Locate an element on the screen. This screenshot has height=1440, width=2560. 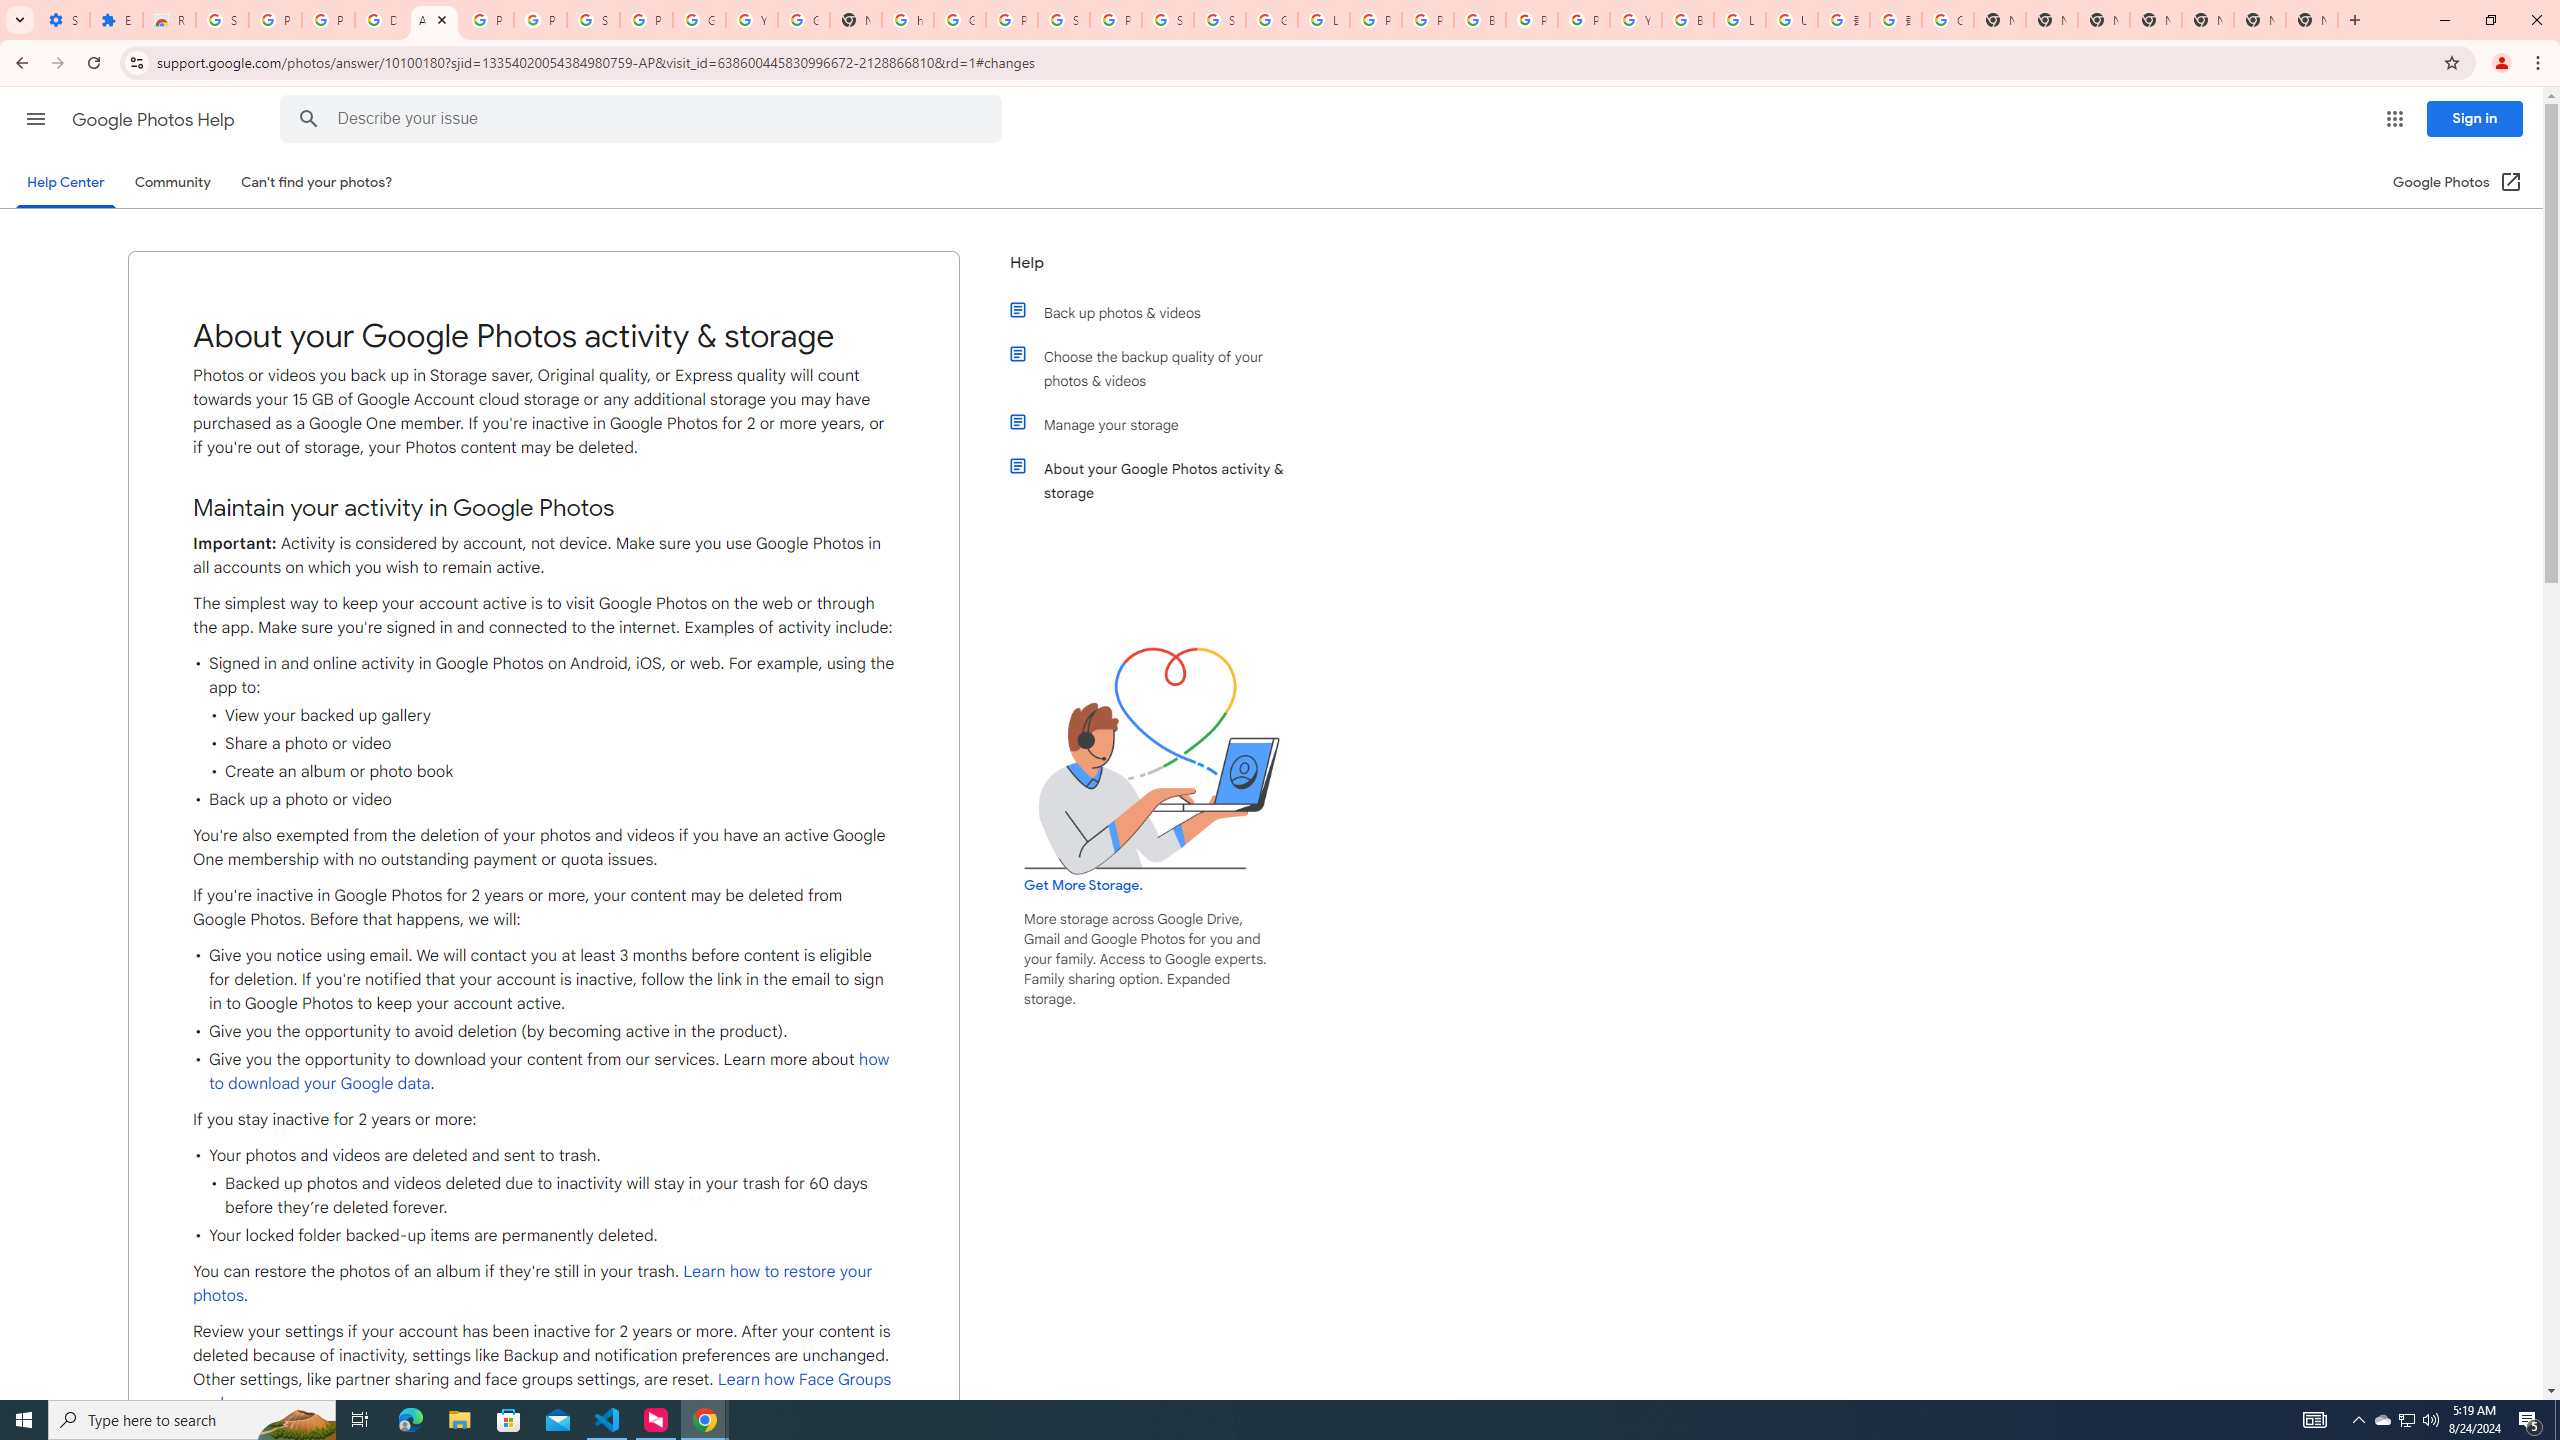
Extensions is located at coordinates (116, 20).